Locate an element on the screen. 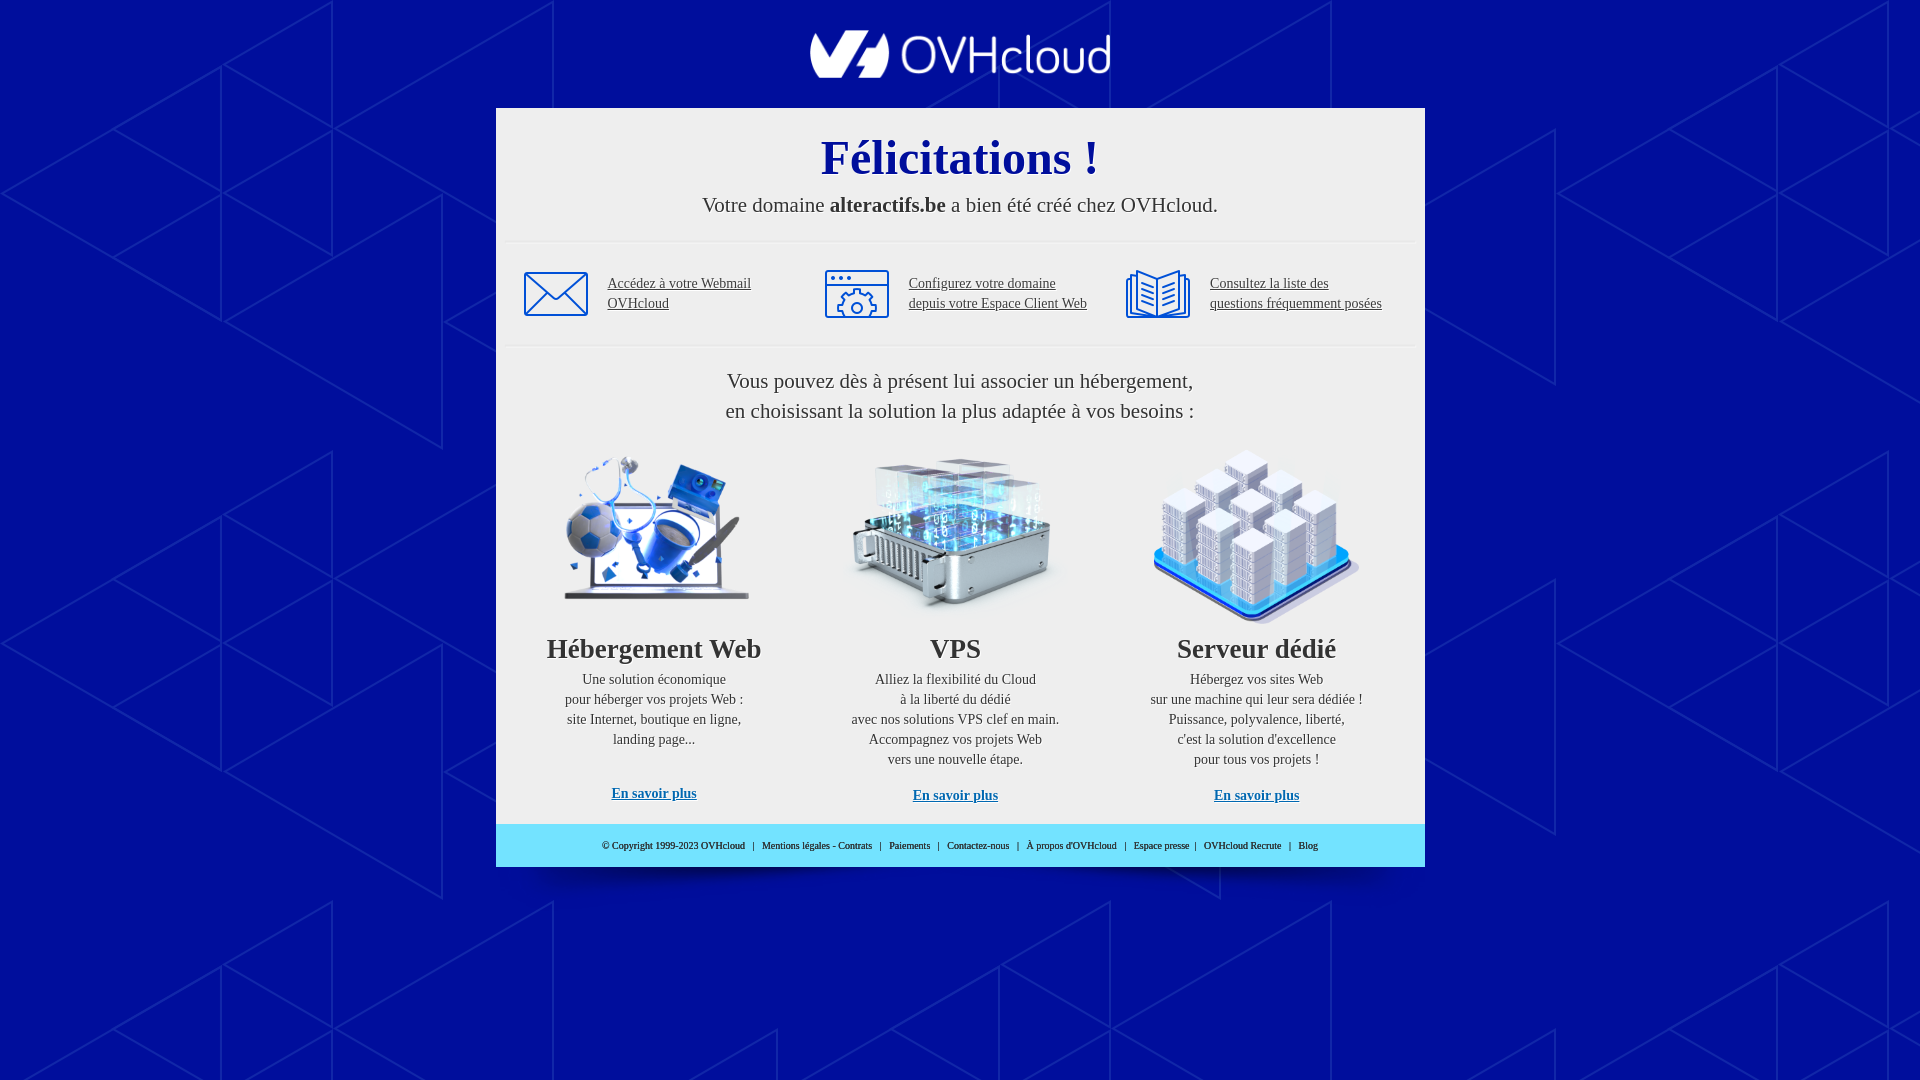  Configurez votre domaine
depuis votre Espace Client Web is located at coordinates (998, 294).